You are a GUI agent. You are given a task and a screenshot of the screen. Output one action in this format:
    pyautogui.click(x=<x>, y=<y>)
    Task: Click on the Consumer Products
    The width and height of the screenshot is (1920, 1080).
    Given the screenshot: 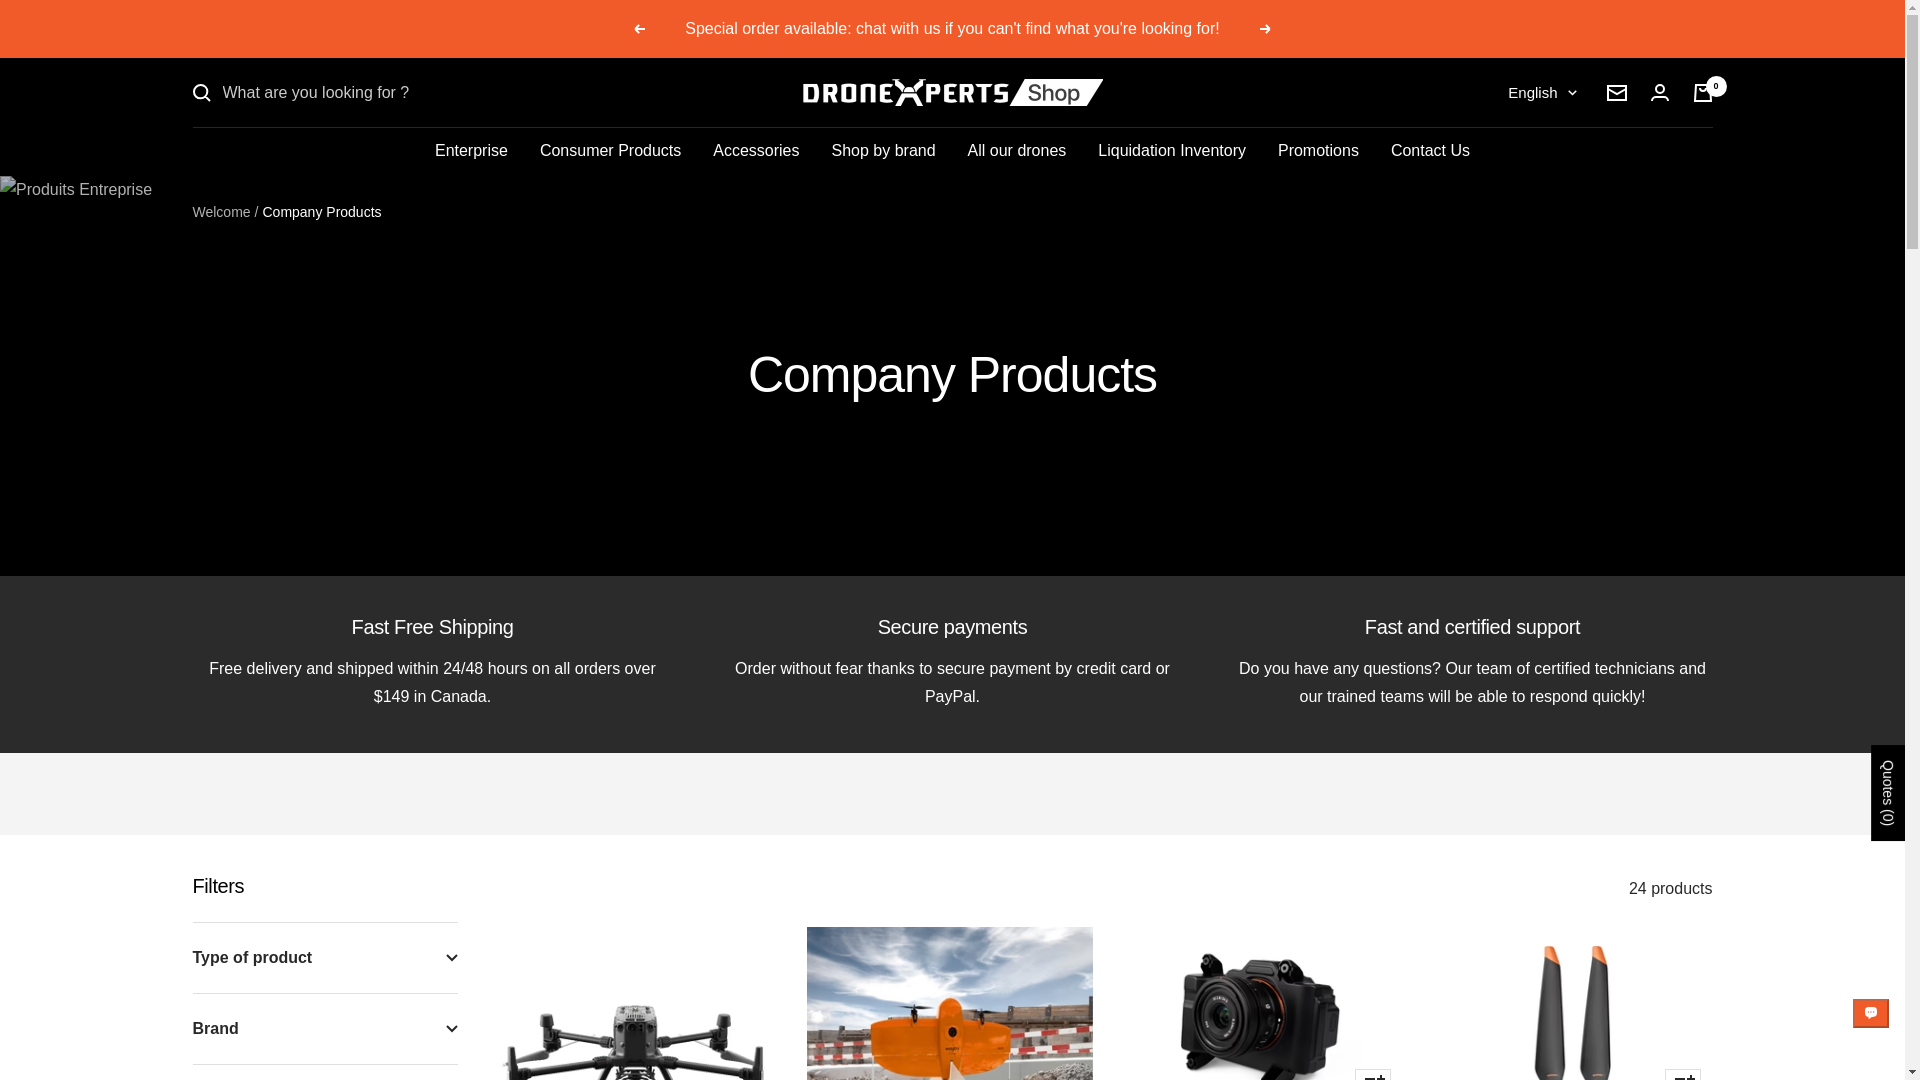 What is the action you would take?
    pyautogui.click(x=610, y=151)
    